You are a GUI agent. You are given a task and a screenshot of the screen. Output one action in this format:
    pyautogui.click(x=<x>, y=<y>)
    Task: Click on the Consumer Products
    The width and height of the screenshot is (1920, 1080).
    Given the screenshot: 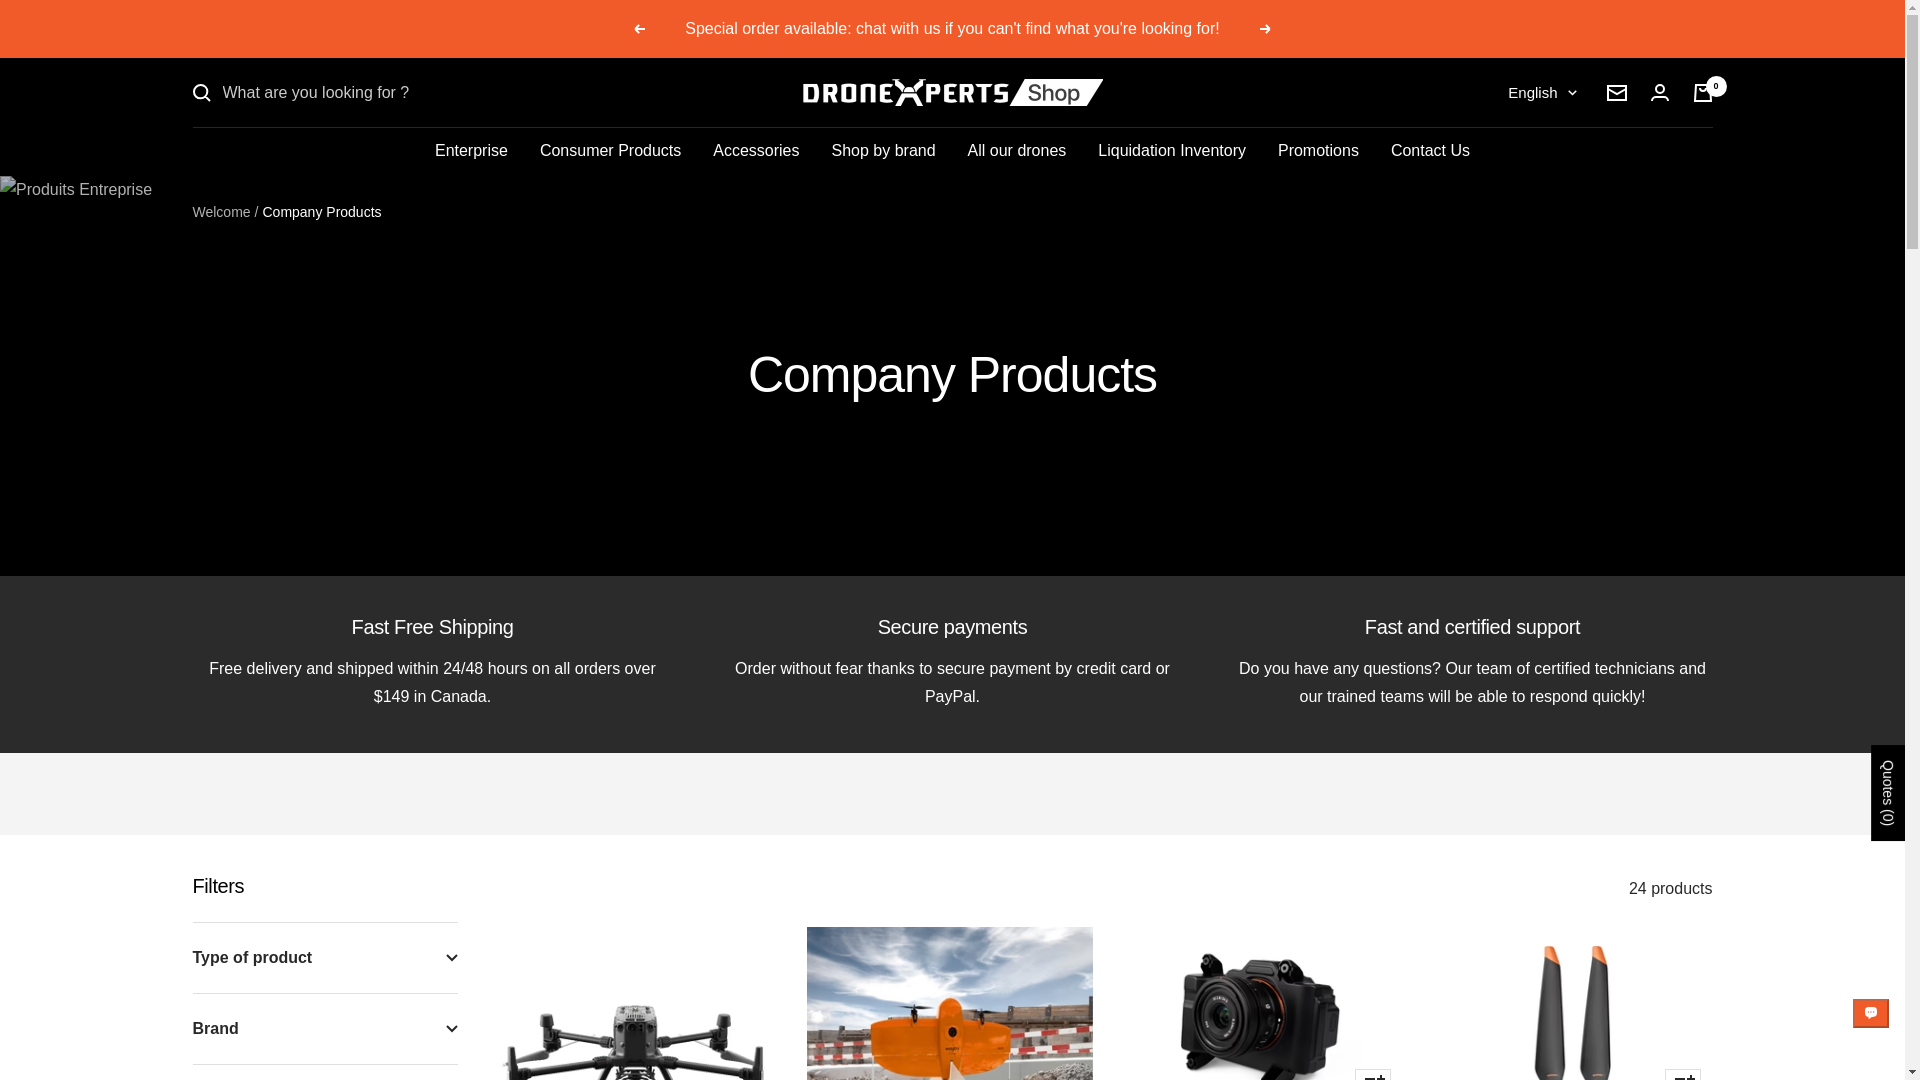 What is the action you would take?
    pyautogui.click(x=610, y=151)
    